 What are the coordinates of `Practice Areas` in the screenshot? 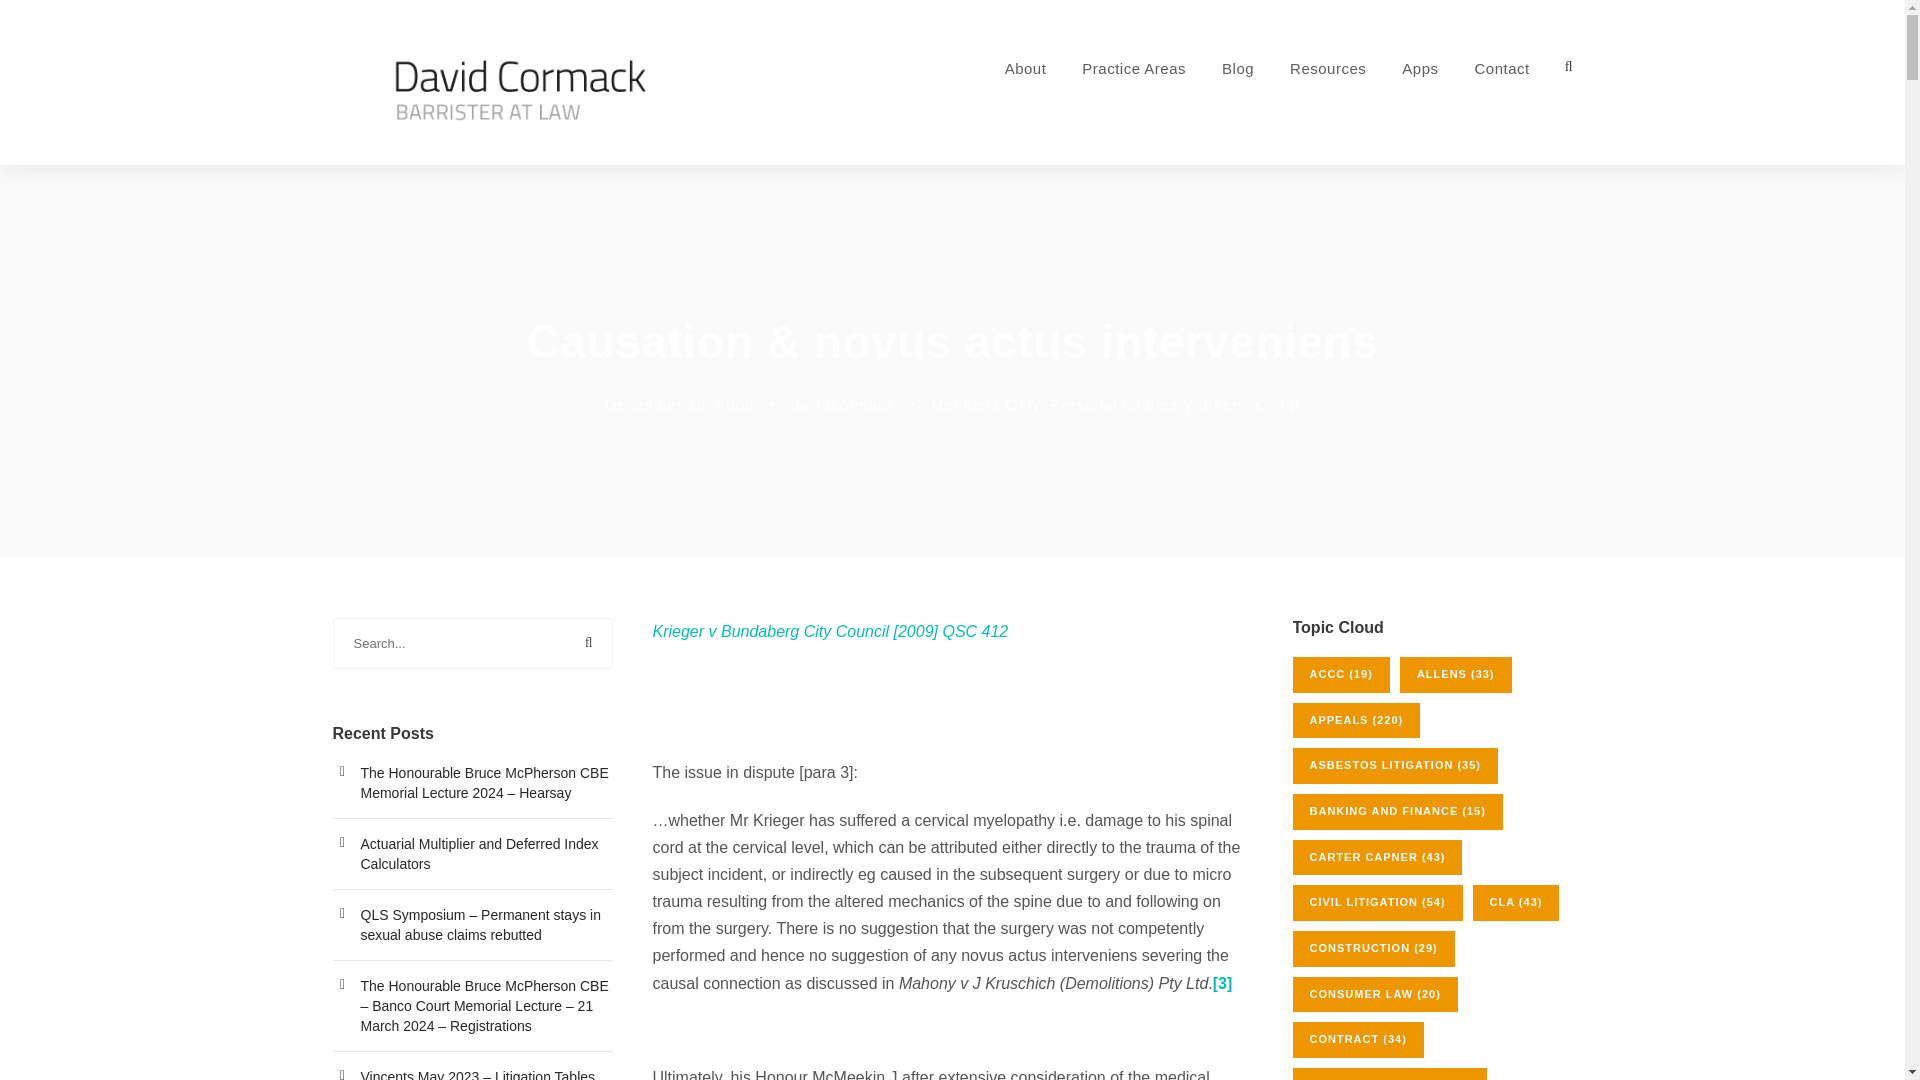 It's located at (1134, 98).